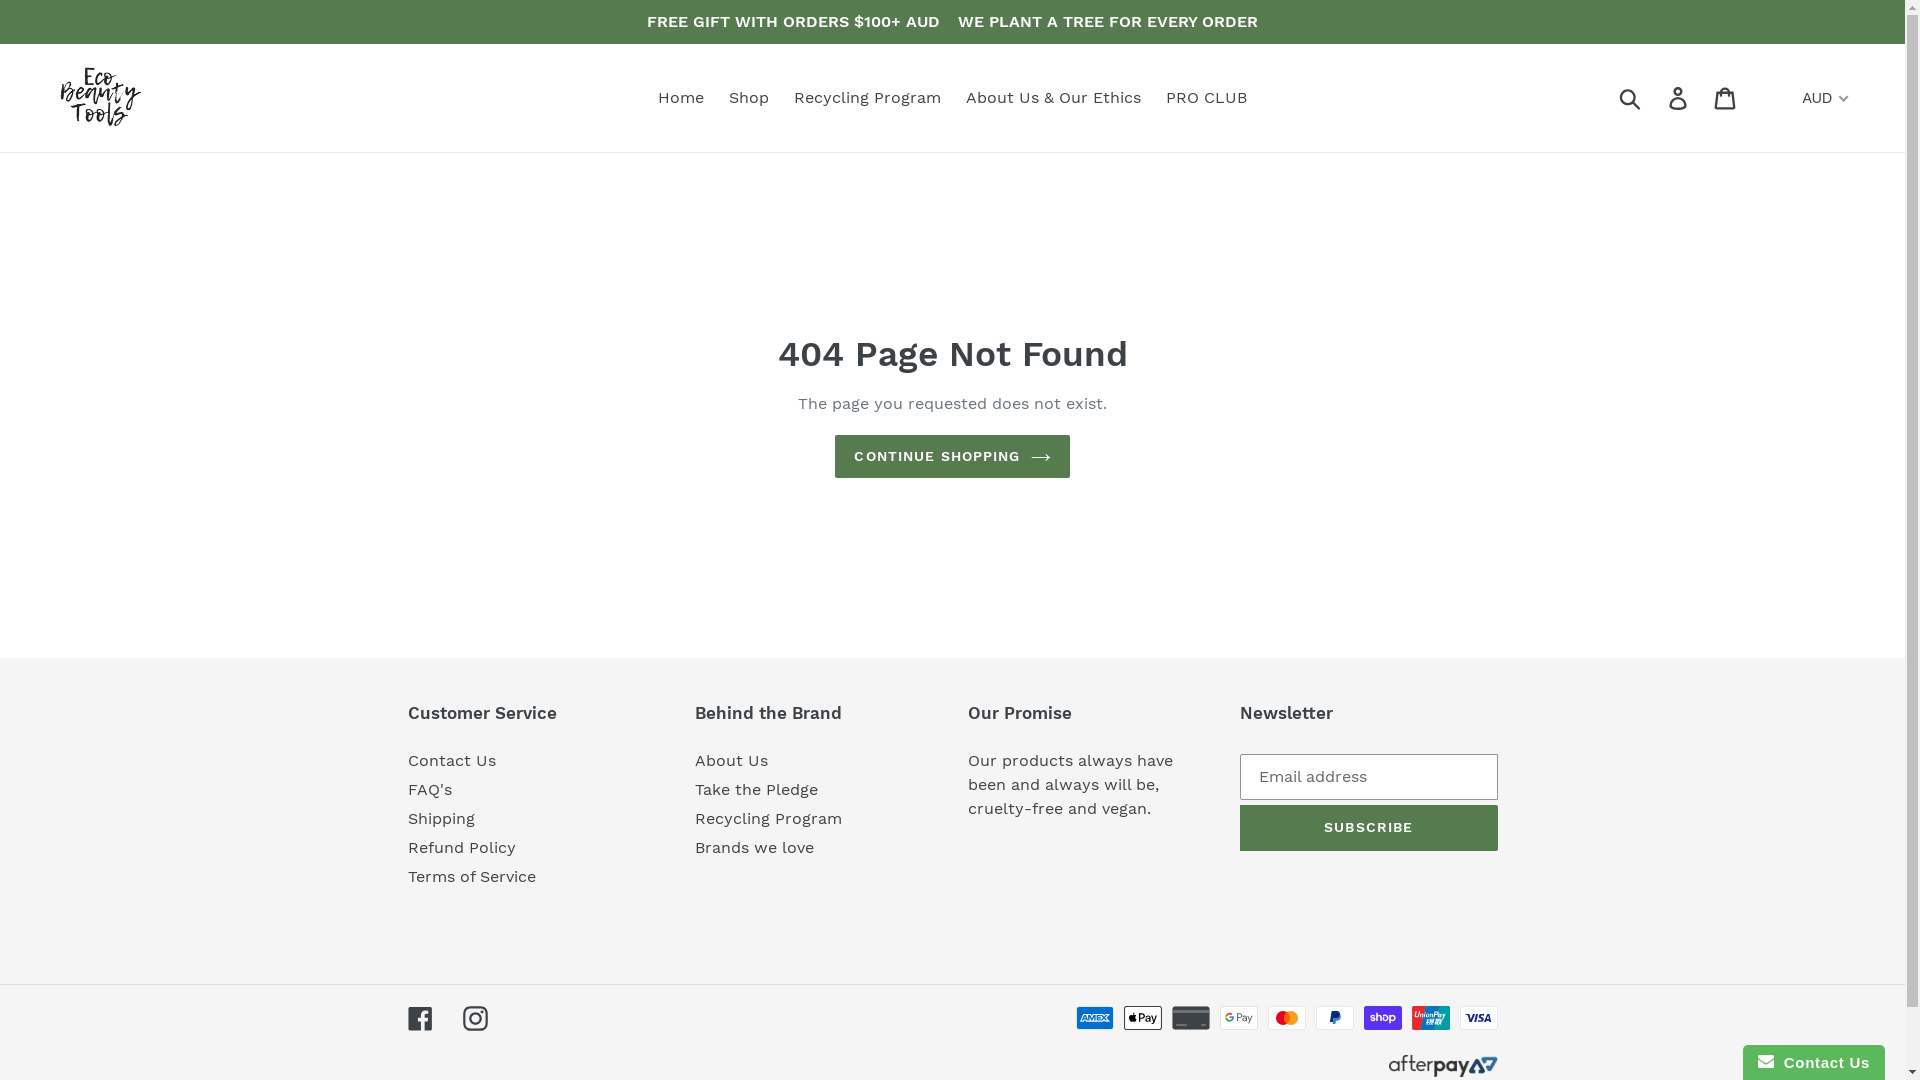 The width and height of the screenshot is (1920, 1080). Describe the element at coordinates (474, 1018) in the screenshot. I see `Instagram` at that location.